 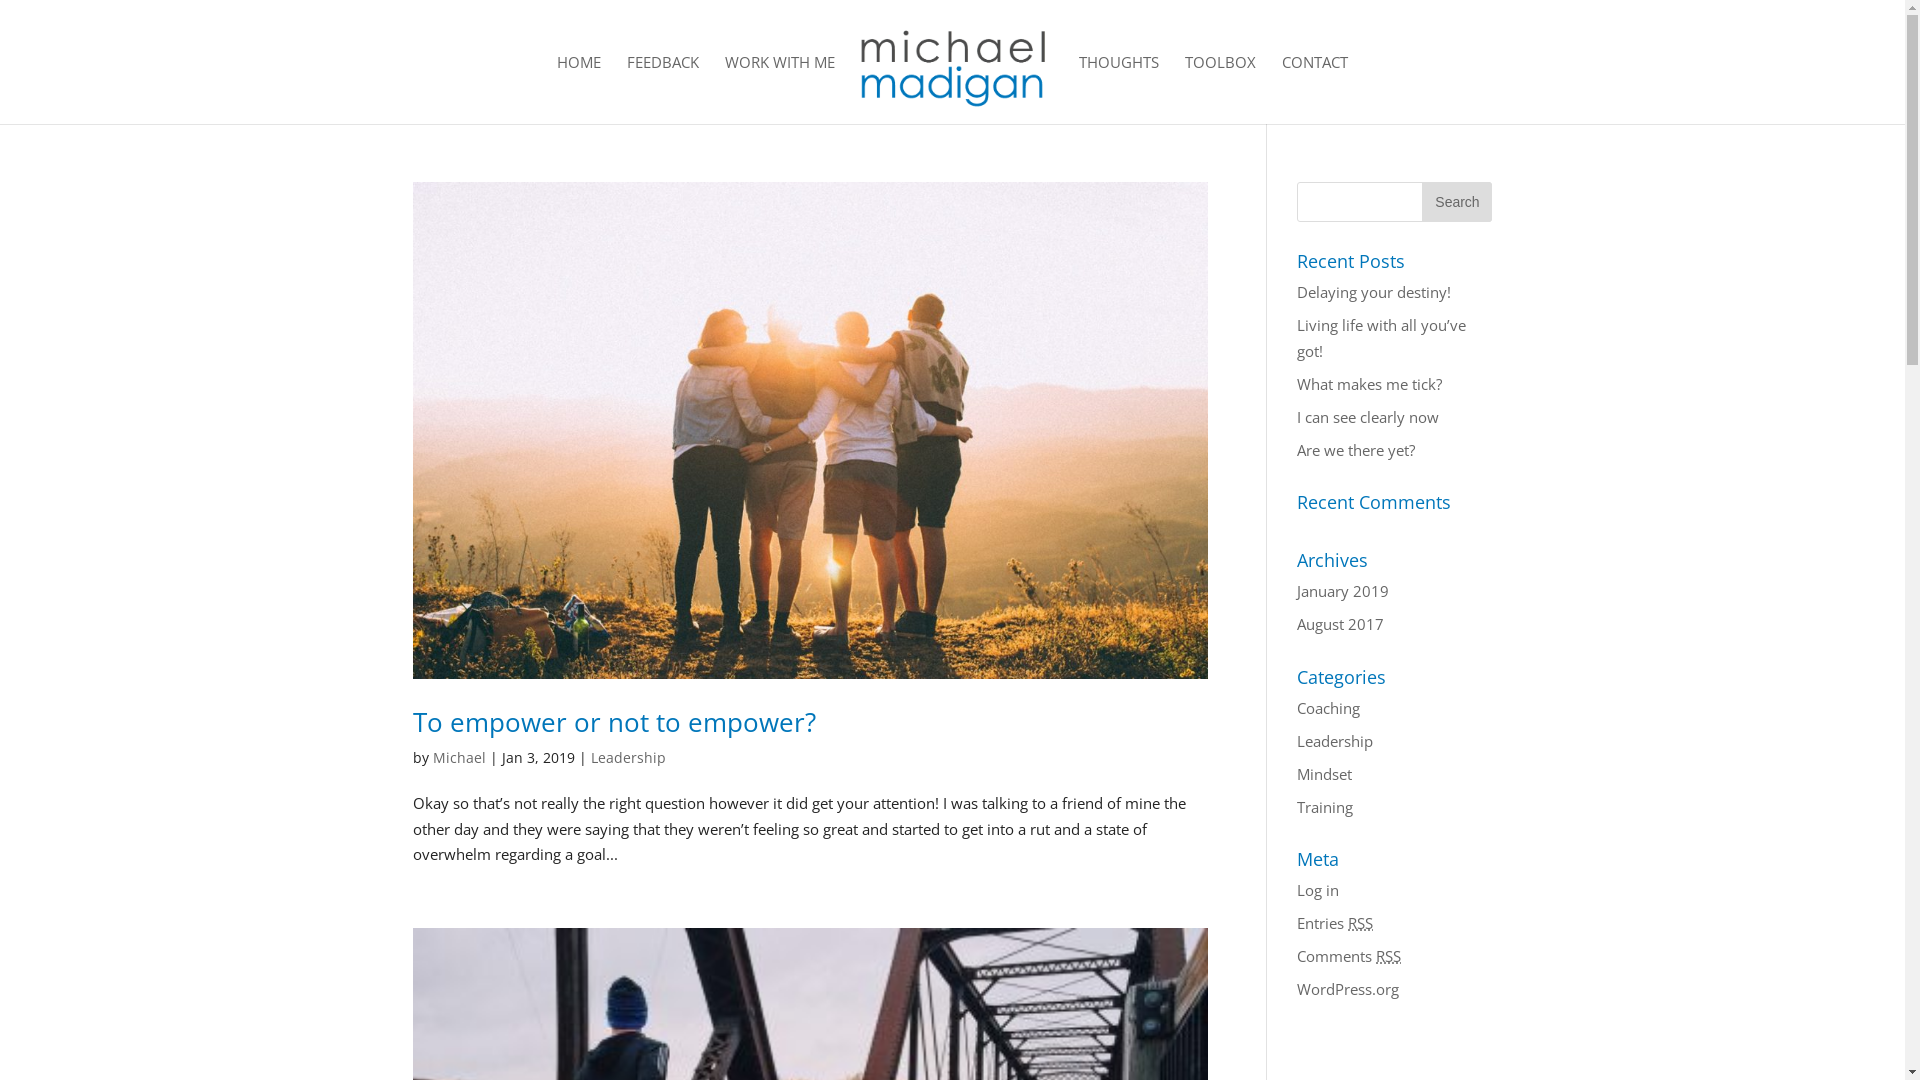 What do you see at coordinates (1119, 90) in the screenshot?
I see `THOUGHTS` at bounding box center [1119, 90].